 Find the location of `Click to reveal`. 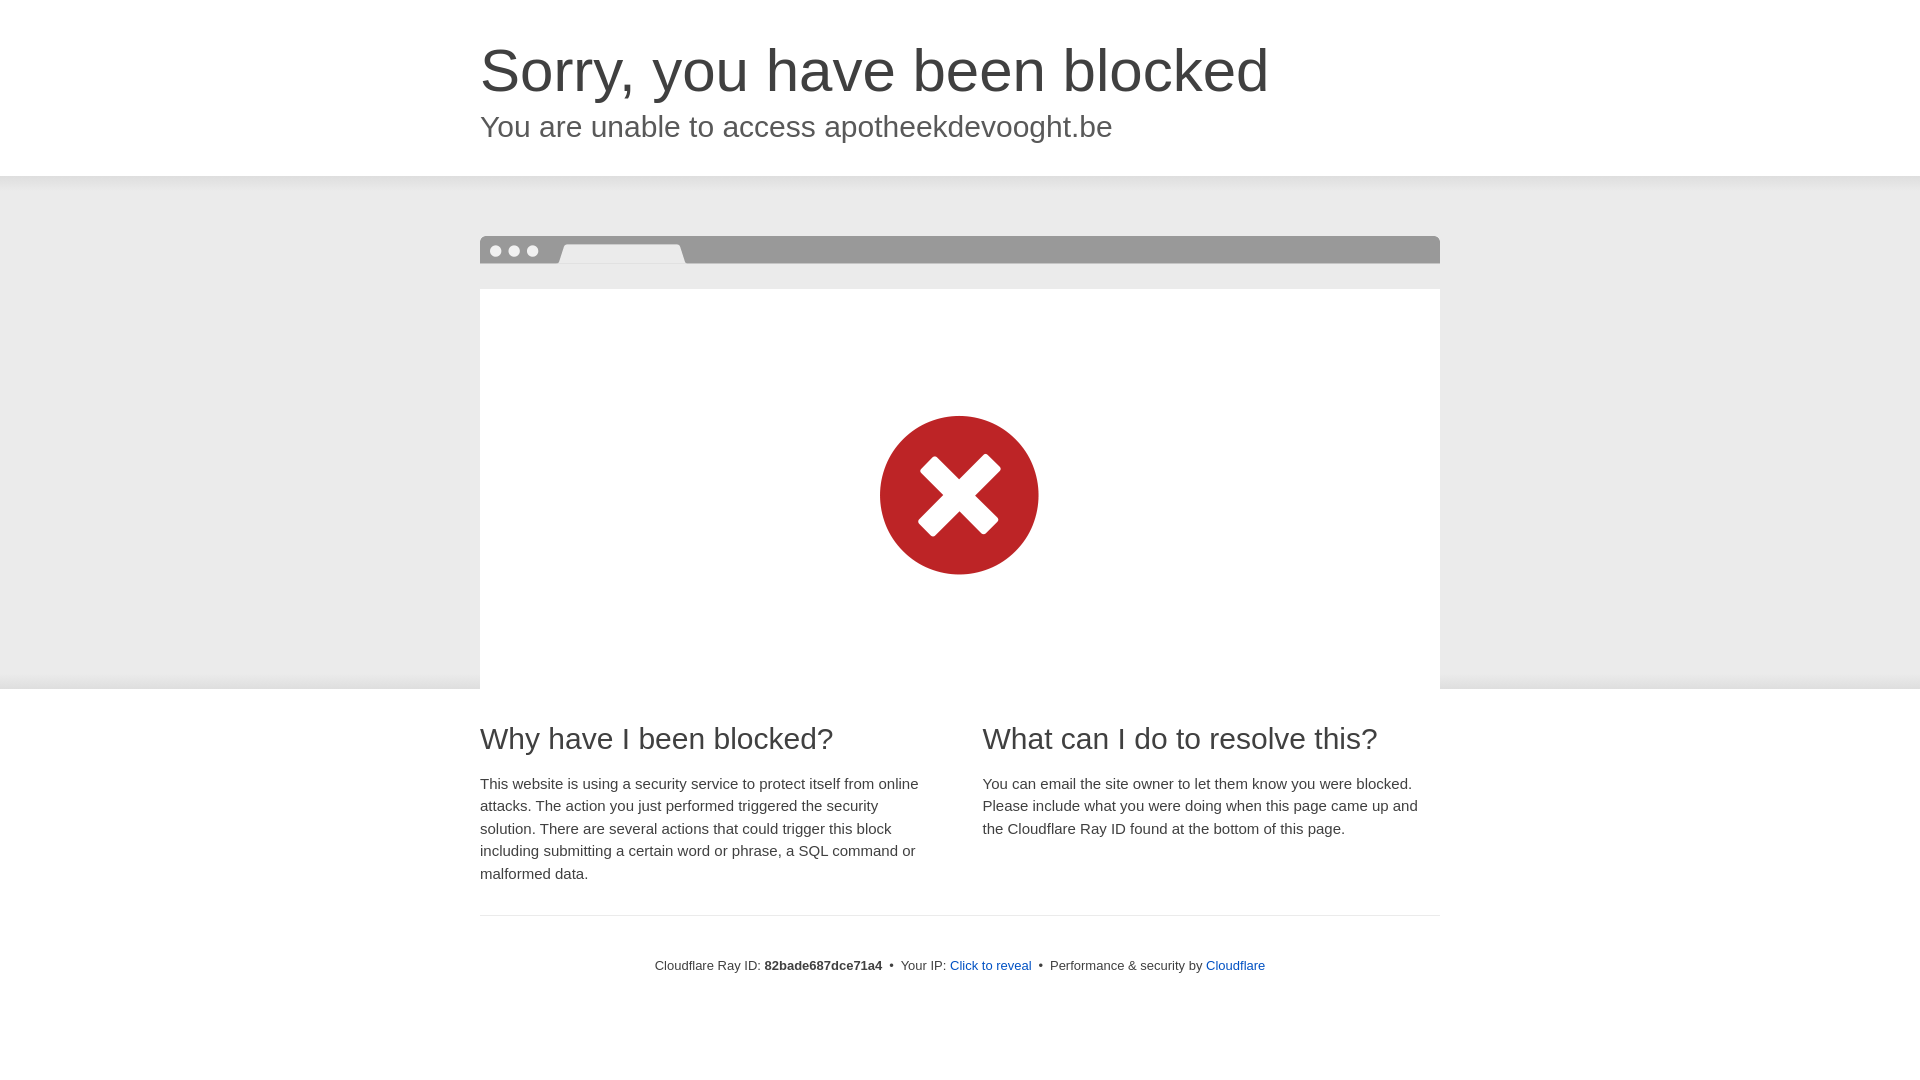

Click to reveal is located at coordinates (991, 966).